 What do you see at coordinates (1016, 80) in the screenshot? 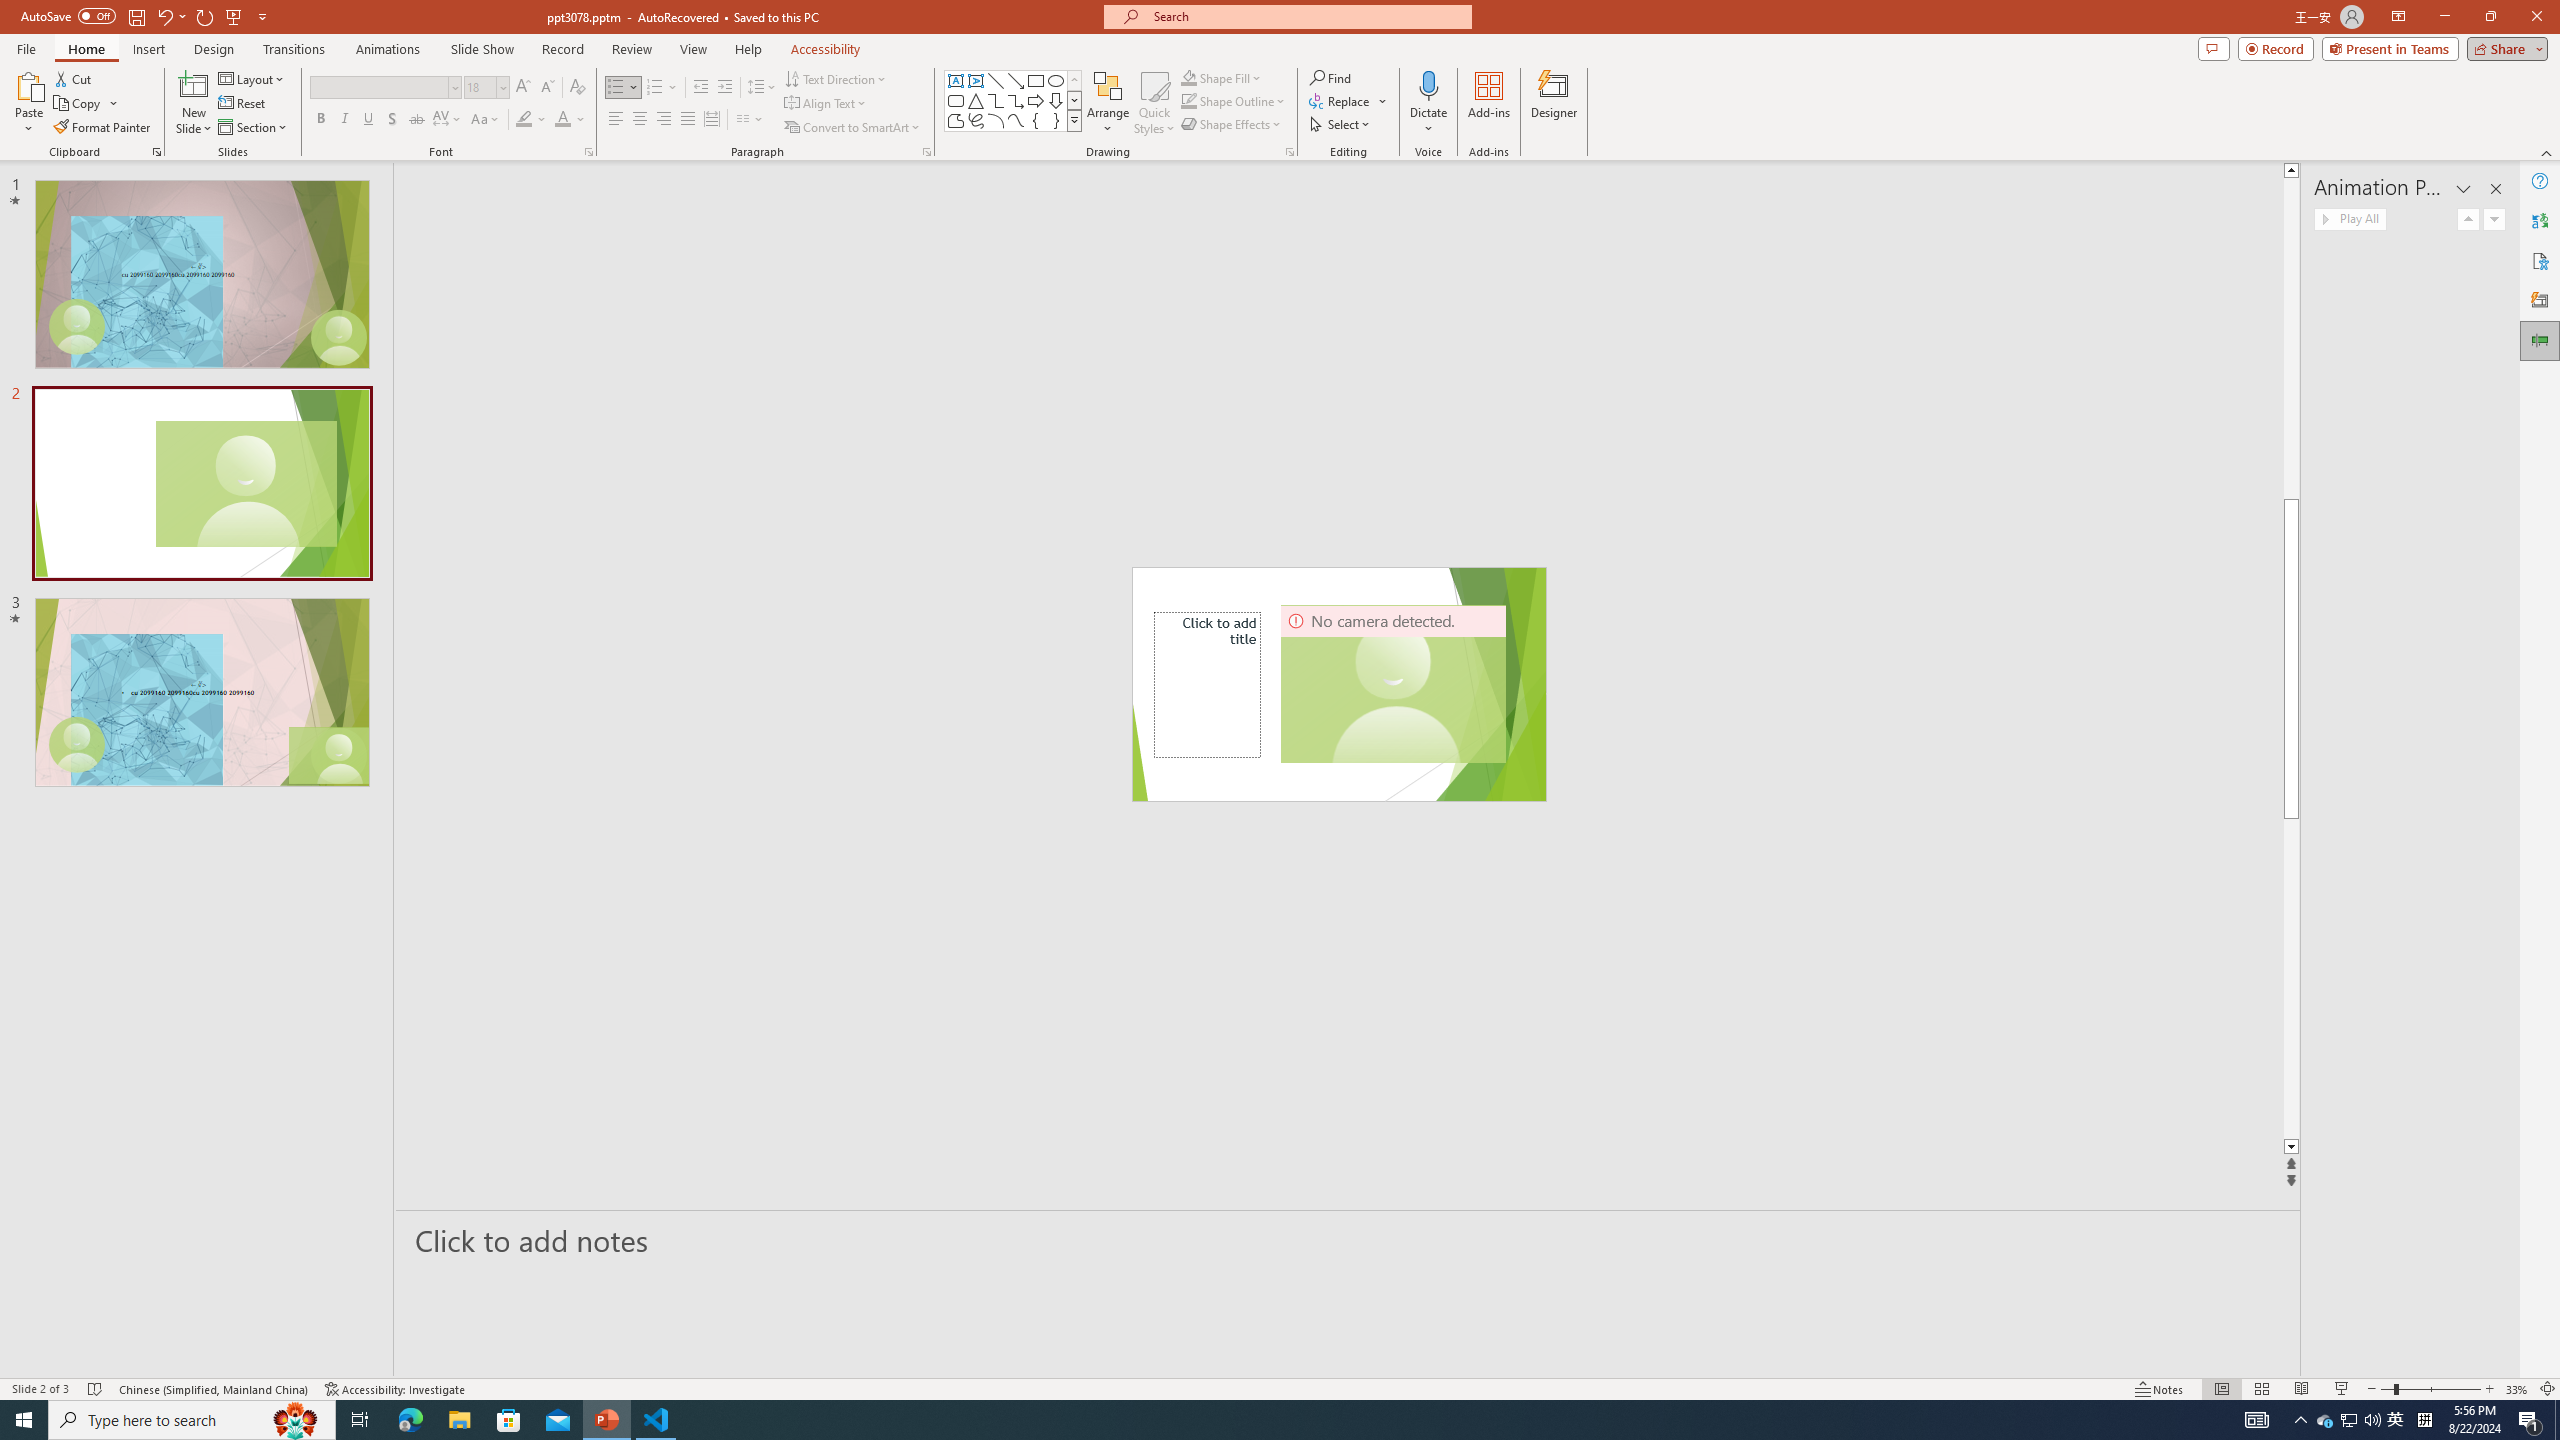
I see `Line Arrow` at bounding box center [1016, 80].